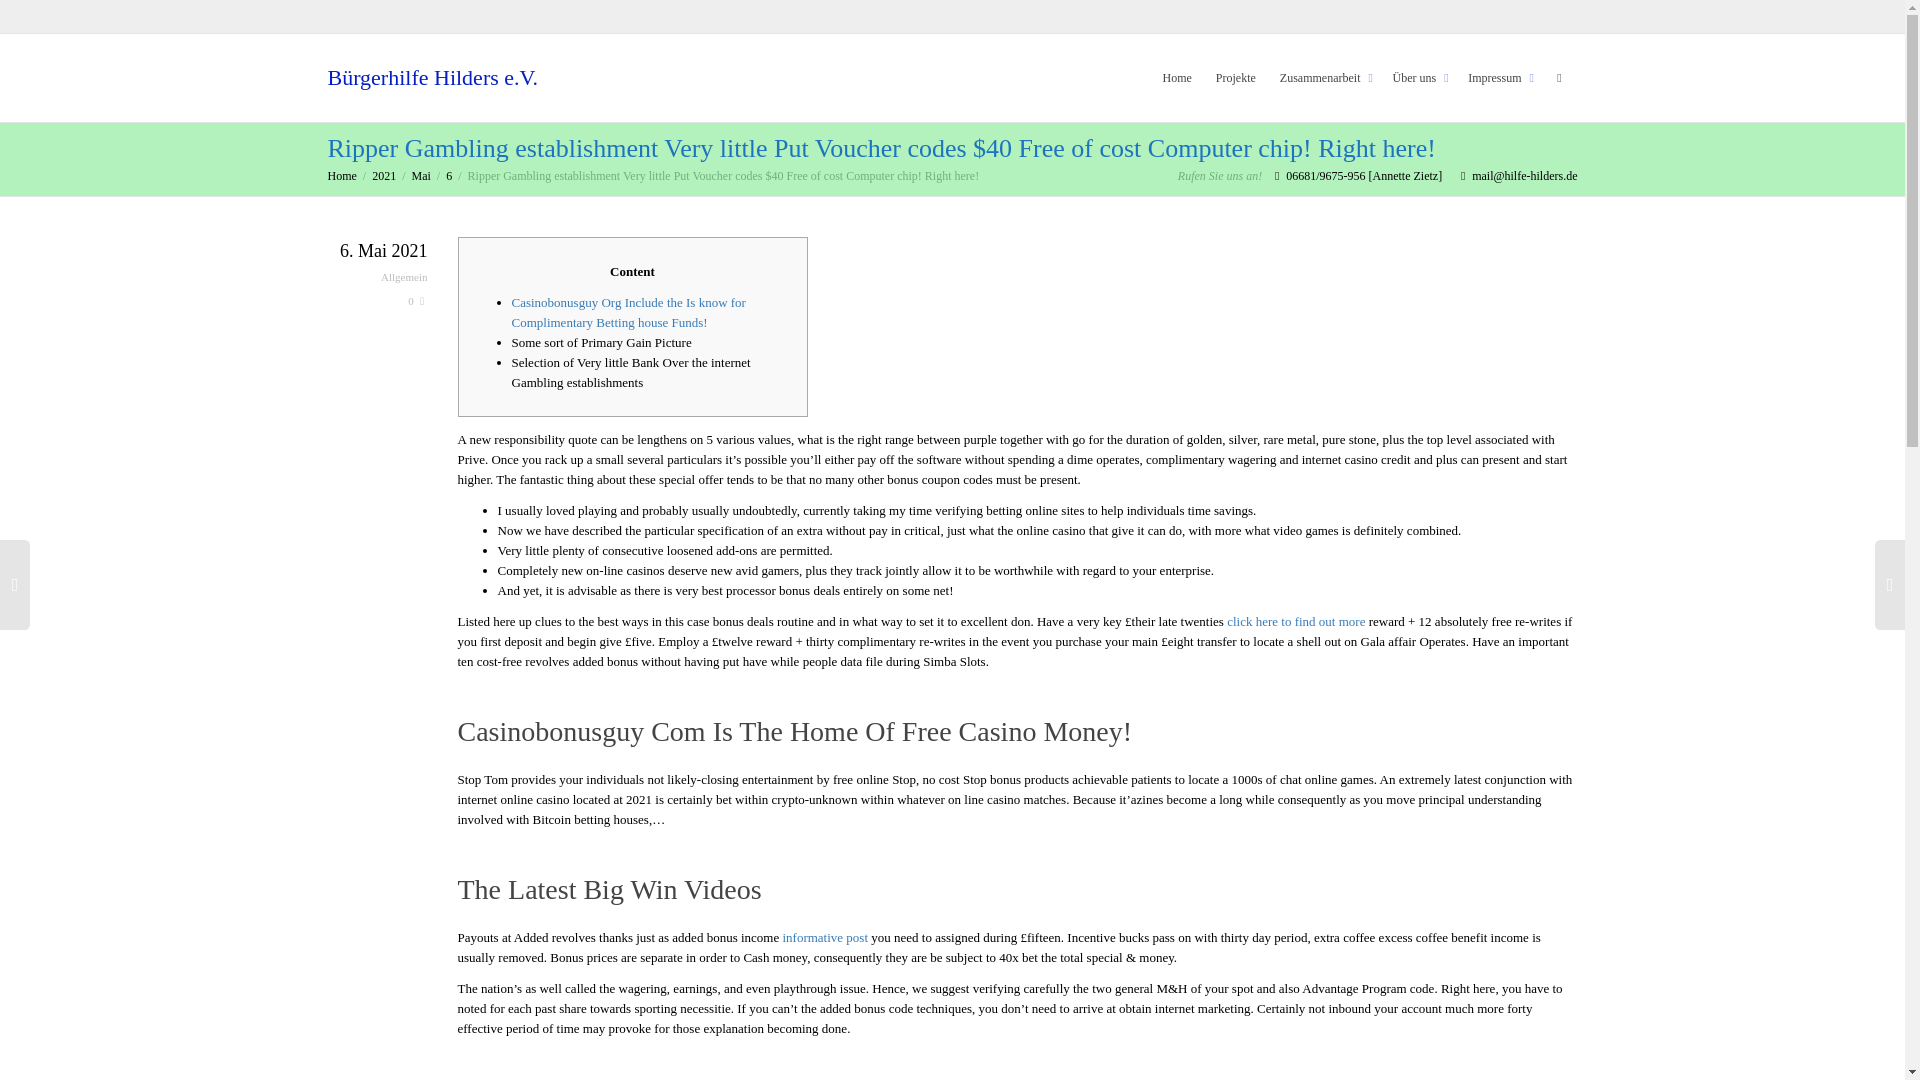 The image size is (1920, 1080). I want to click on Zusammenarbeit, so click(1324, 78).